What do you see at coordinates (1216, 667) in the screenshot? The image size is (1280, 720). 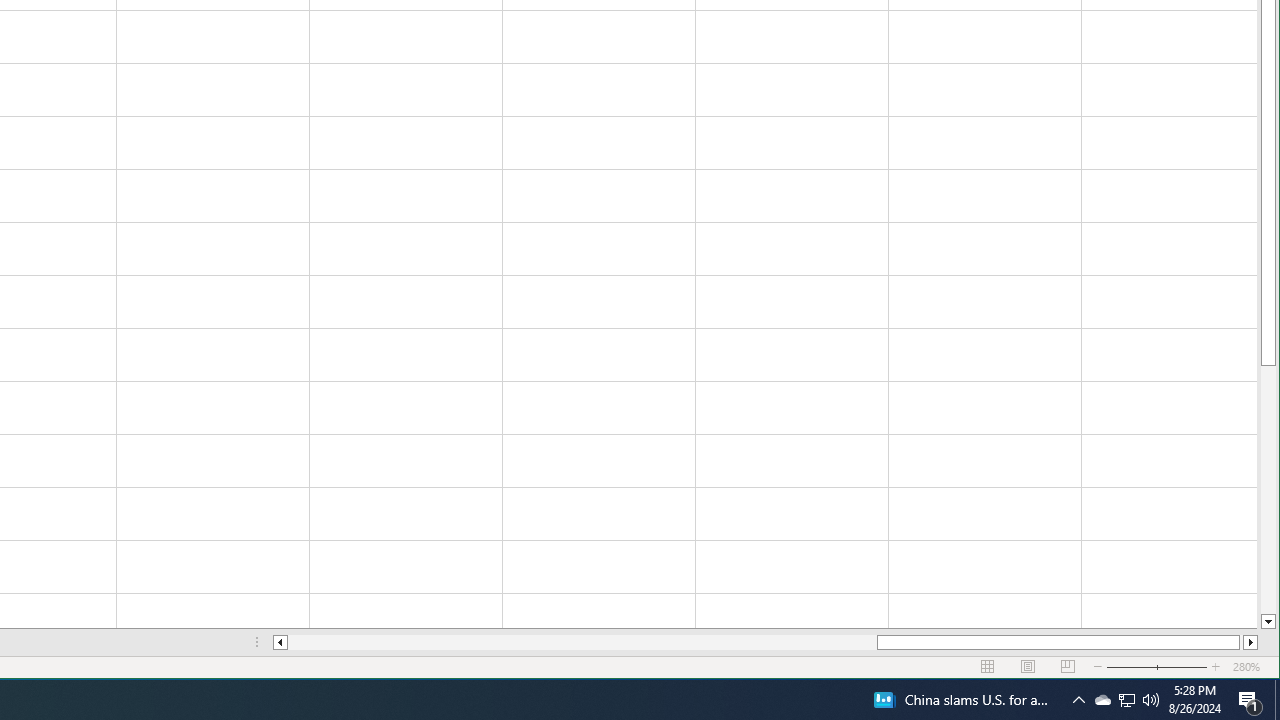 I see `Notification Chevron` at bounding box center [1216, 667].